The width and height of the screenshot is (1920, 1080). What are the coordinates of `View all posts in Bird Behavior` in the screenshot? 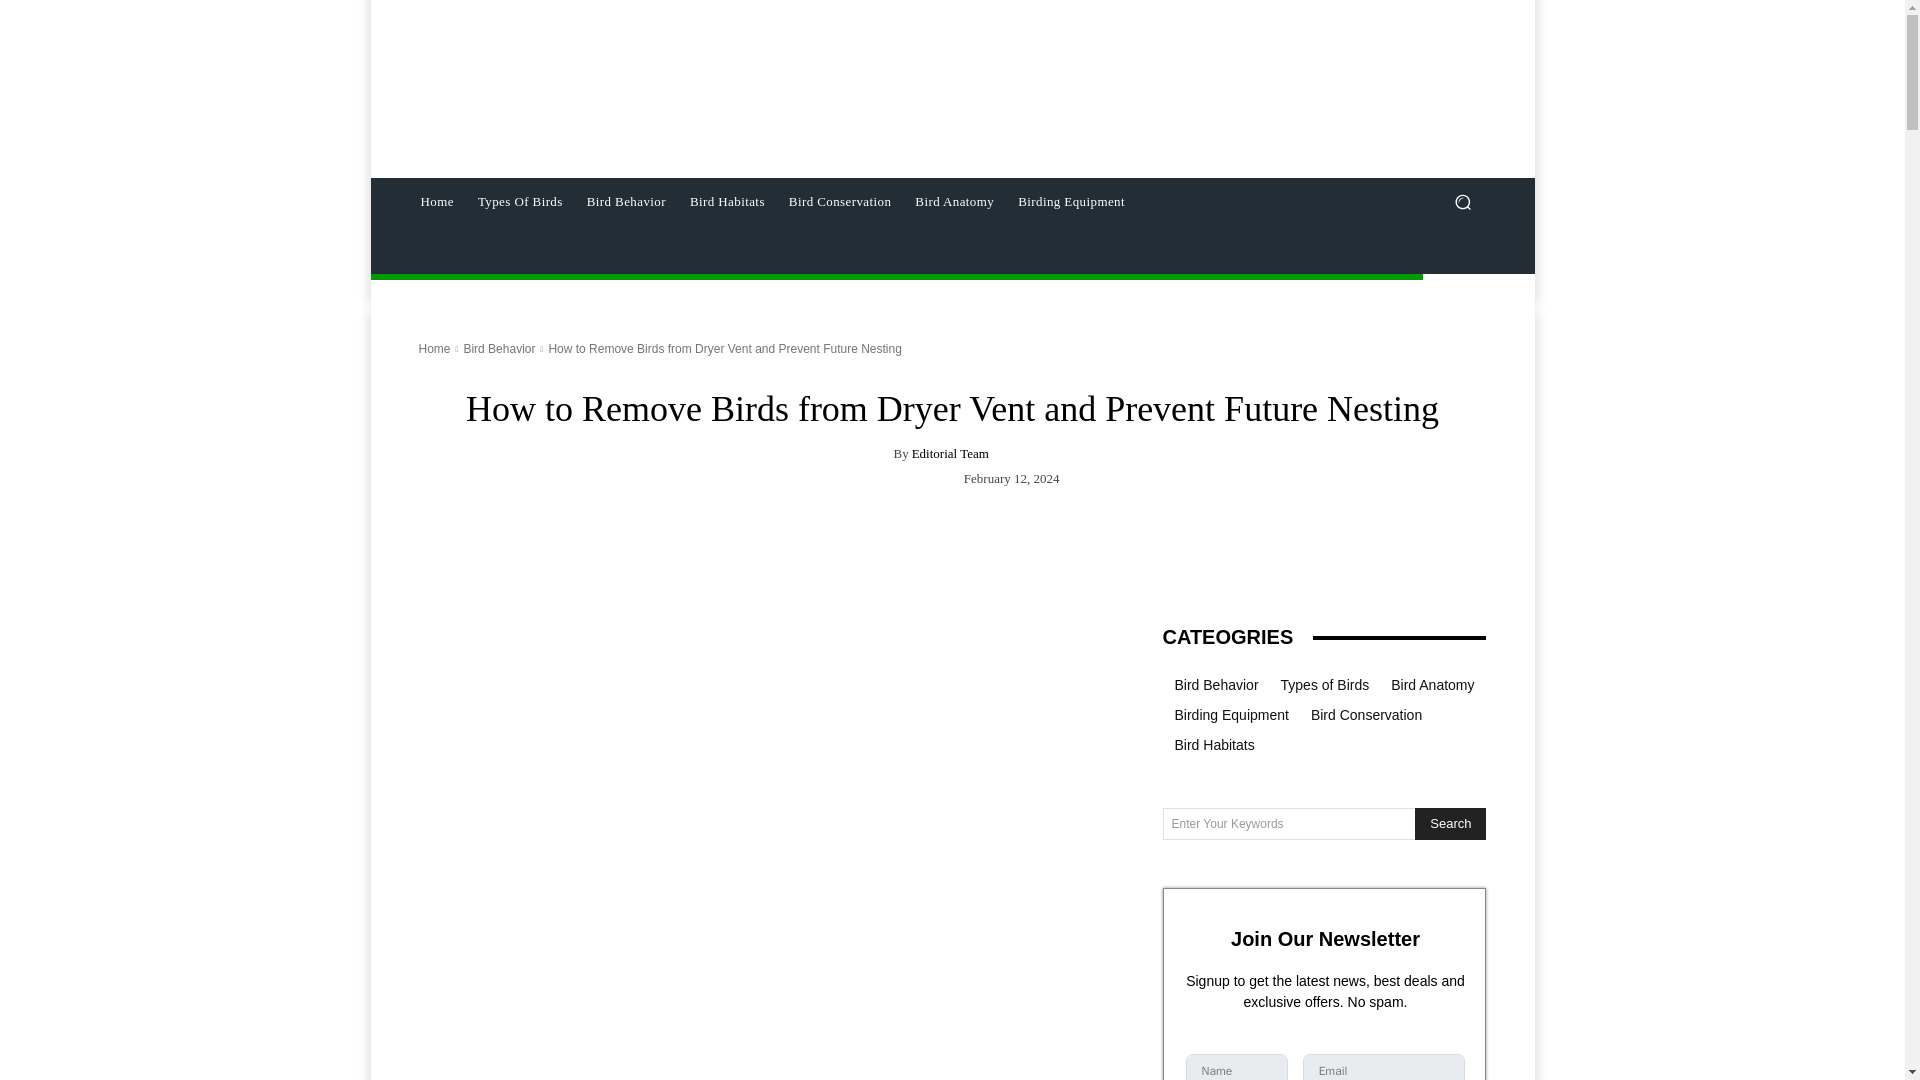 It's located at (498, 349).